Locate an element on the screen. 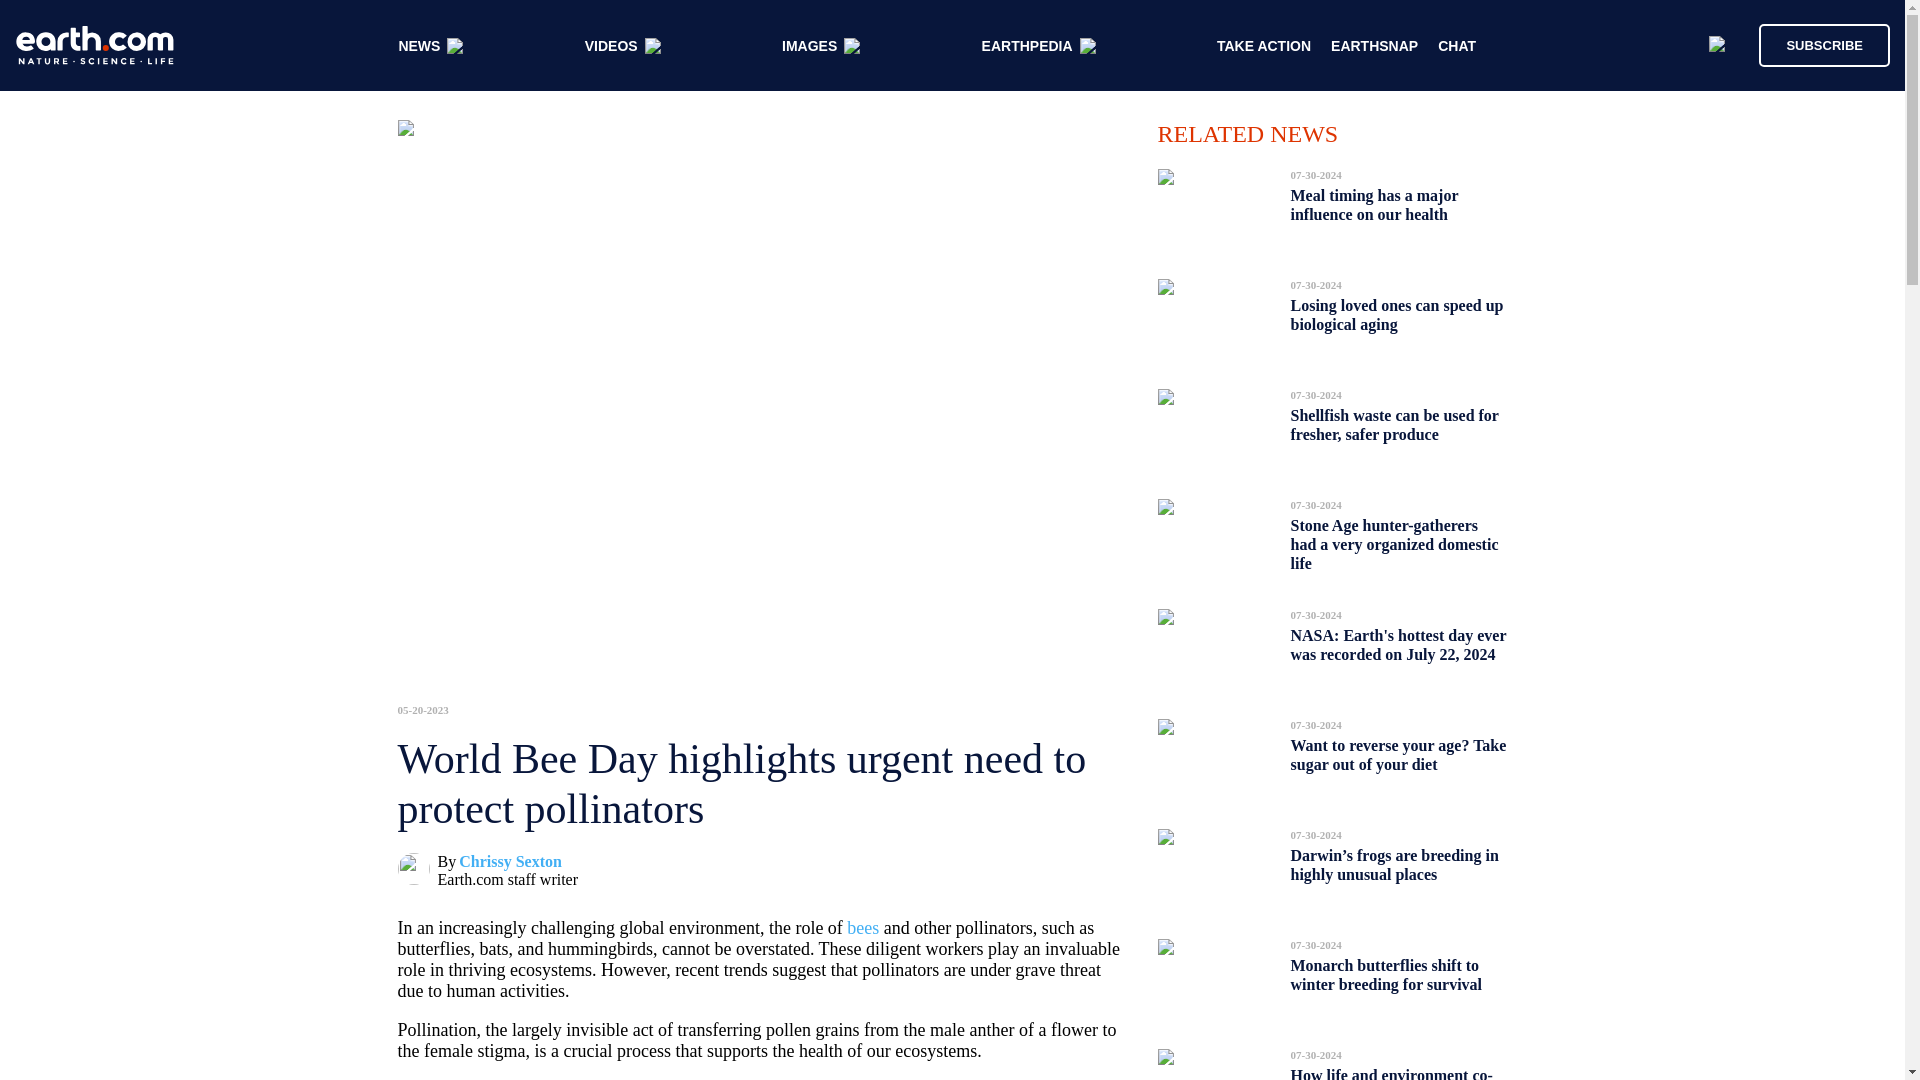 The image size is (1920, 1080). Chrissy Sexton is located at coordinates (510, 862).